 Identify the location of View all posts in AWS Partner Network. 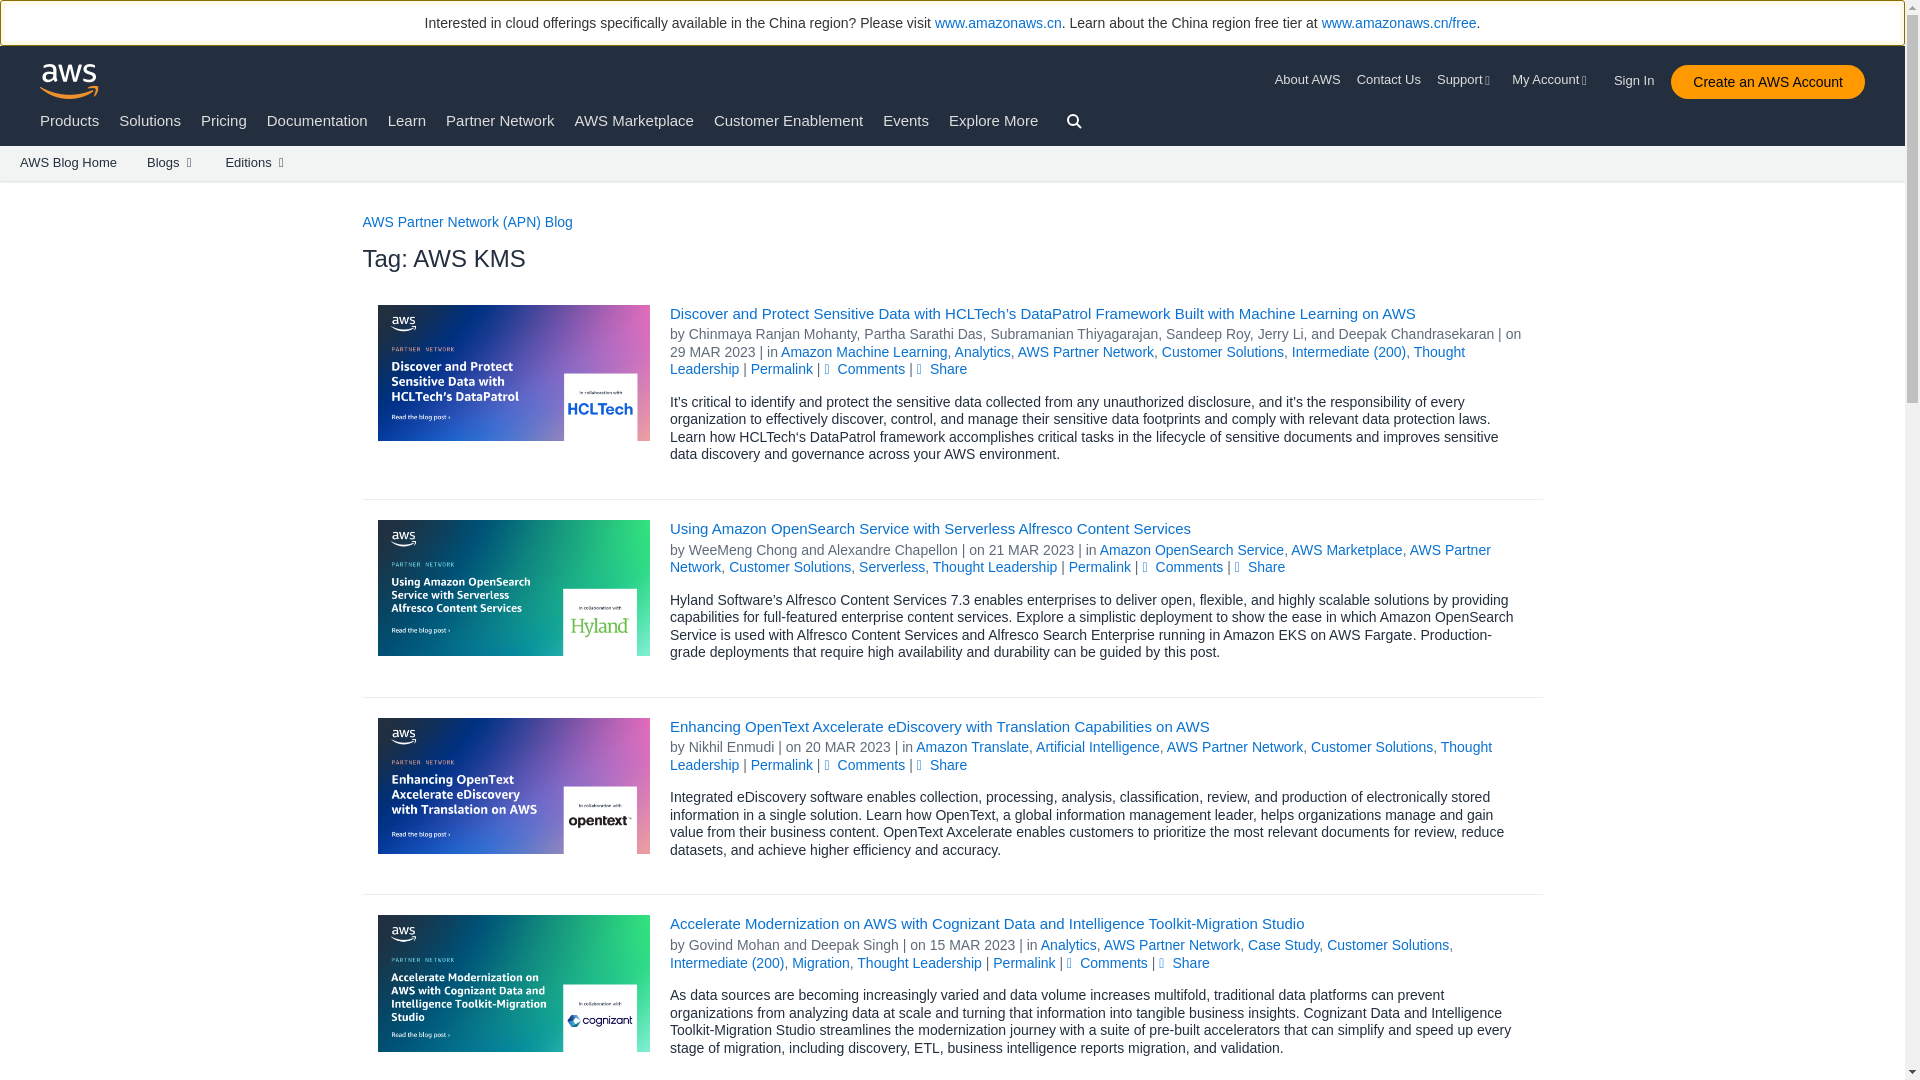
(1085, 352).